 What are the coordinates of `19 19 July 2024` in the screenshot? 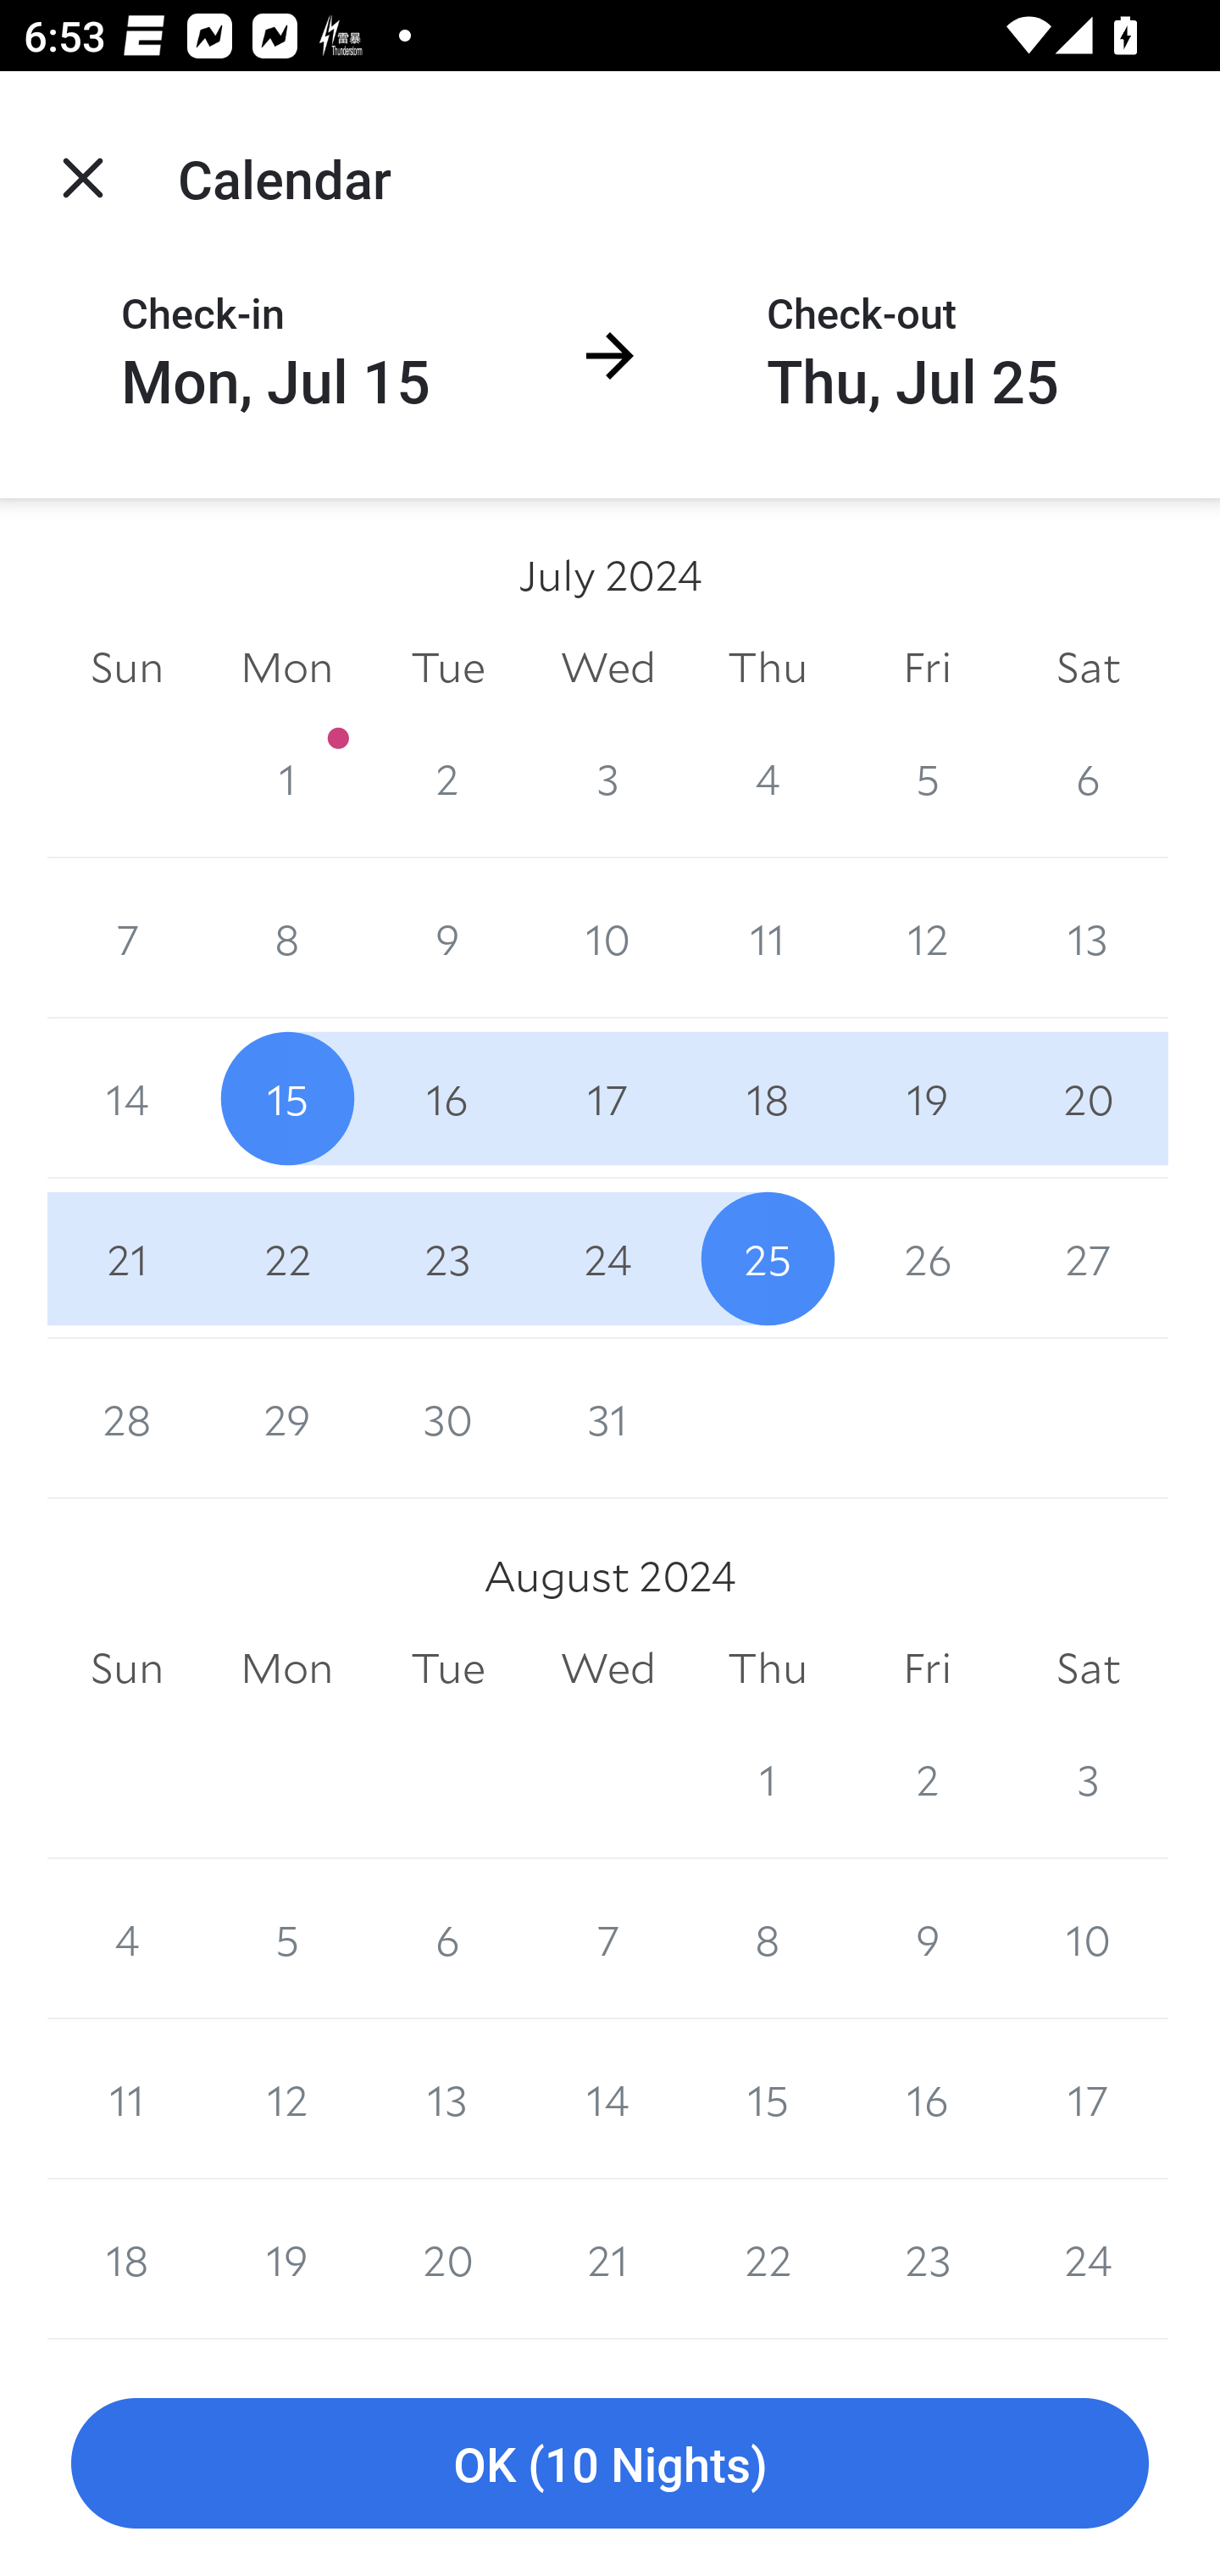 It's located at (927, 1098).